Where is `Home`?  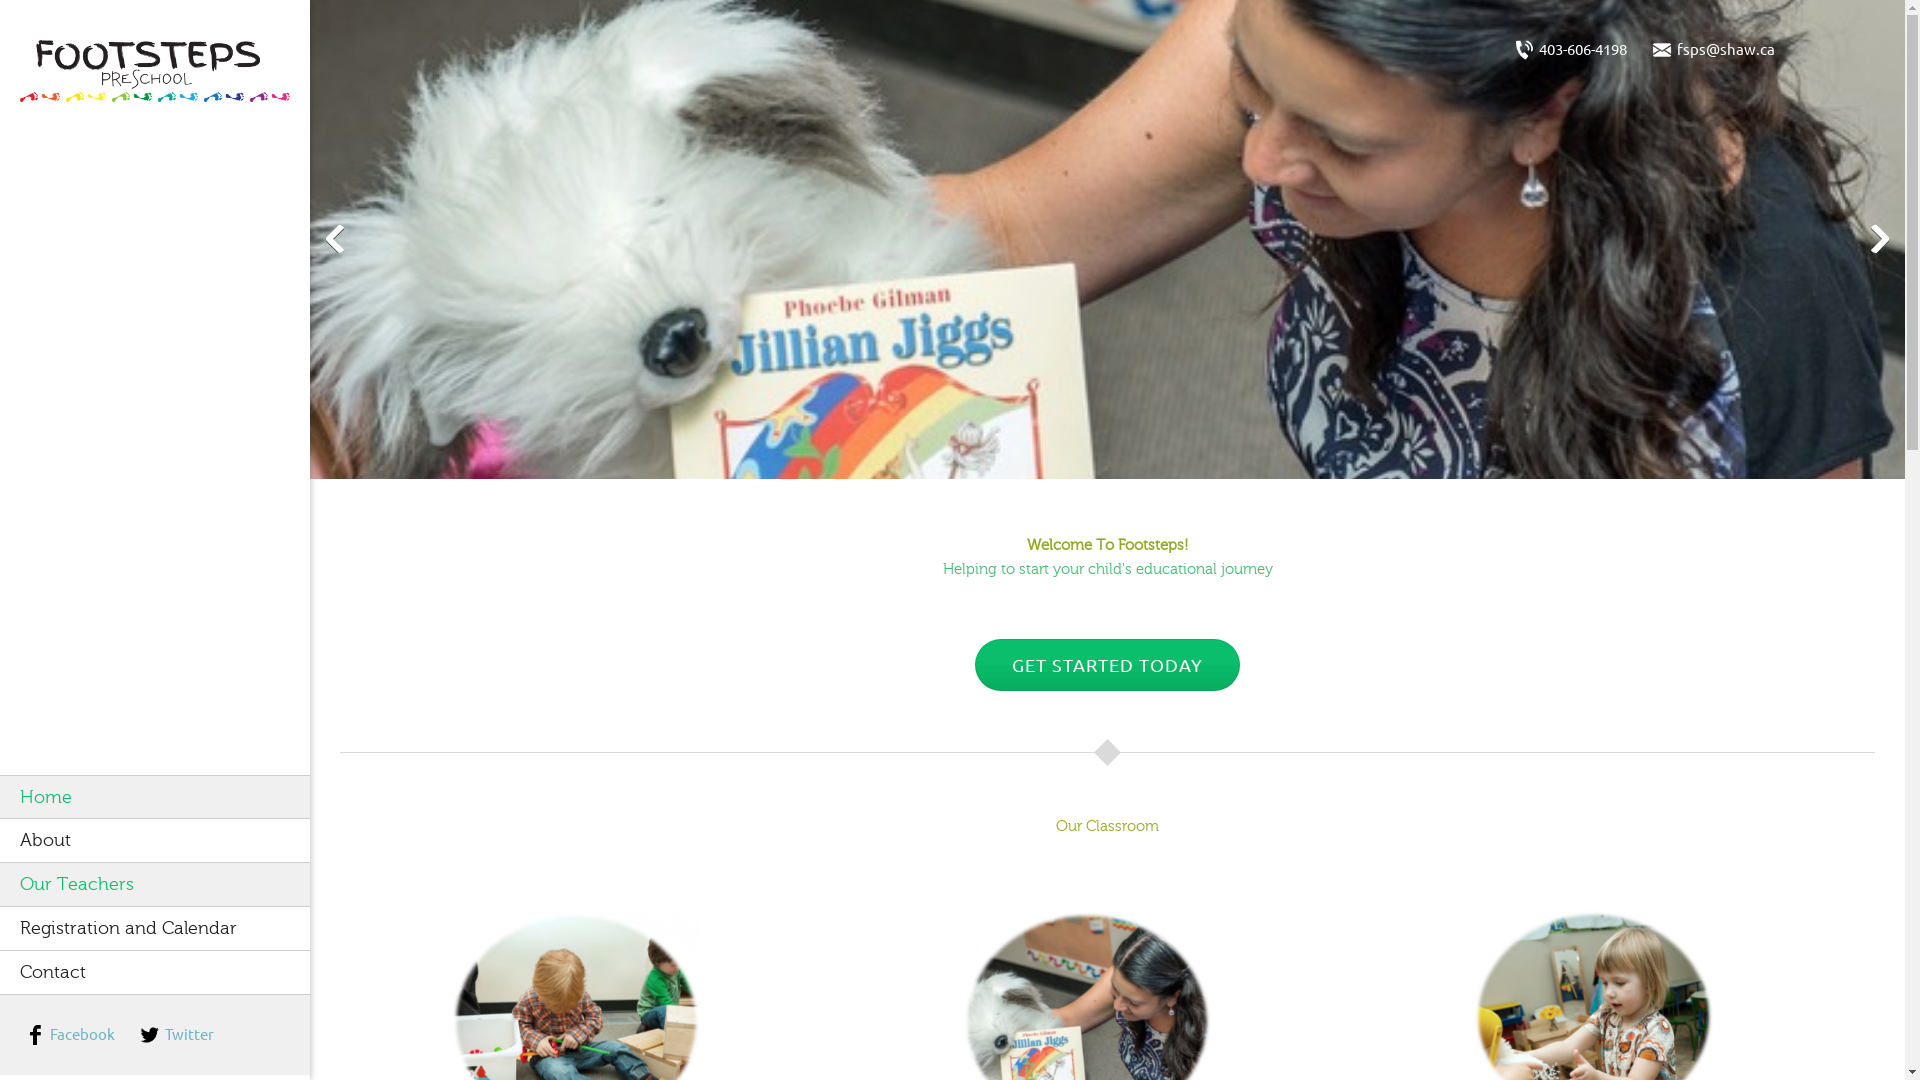 Home is located at coordinates (154, 796).